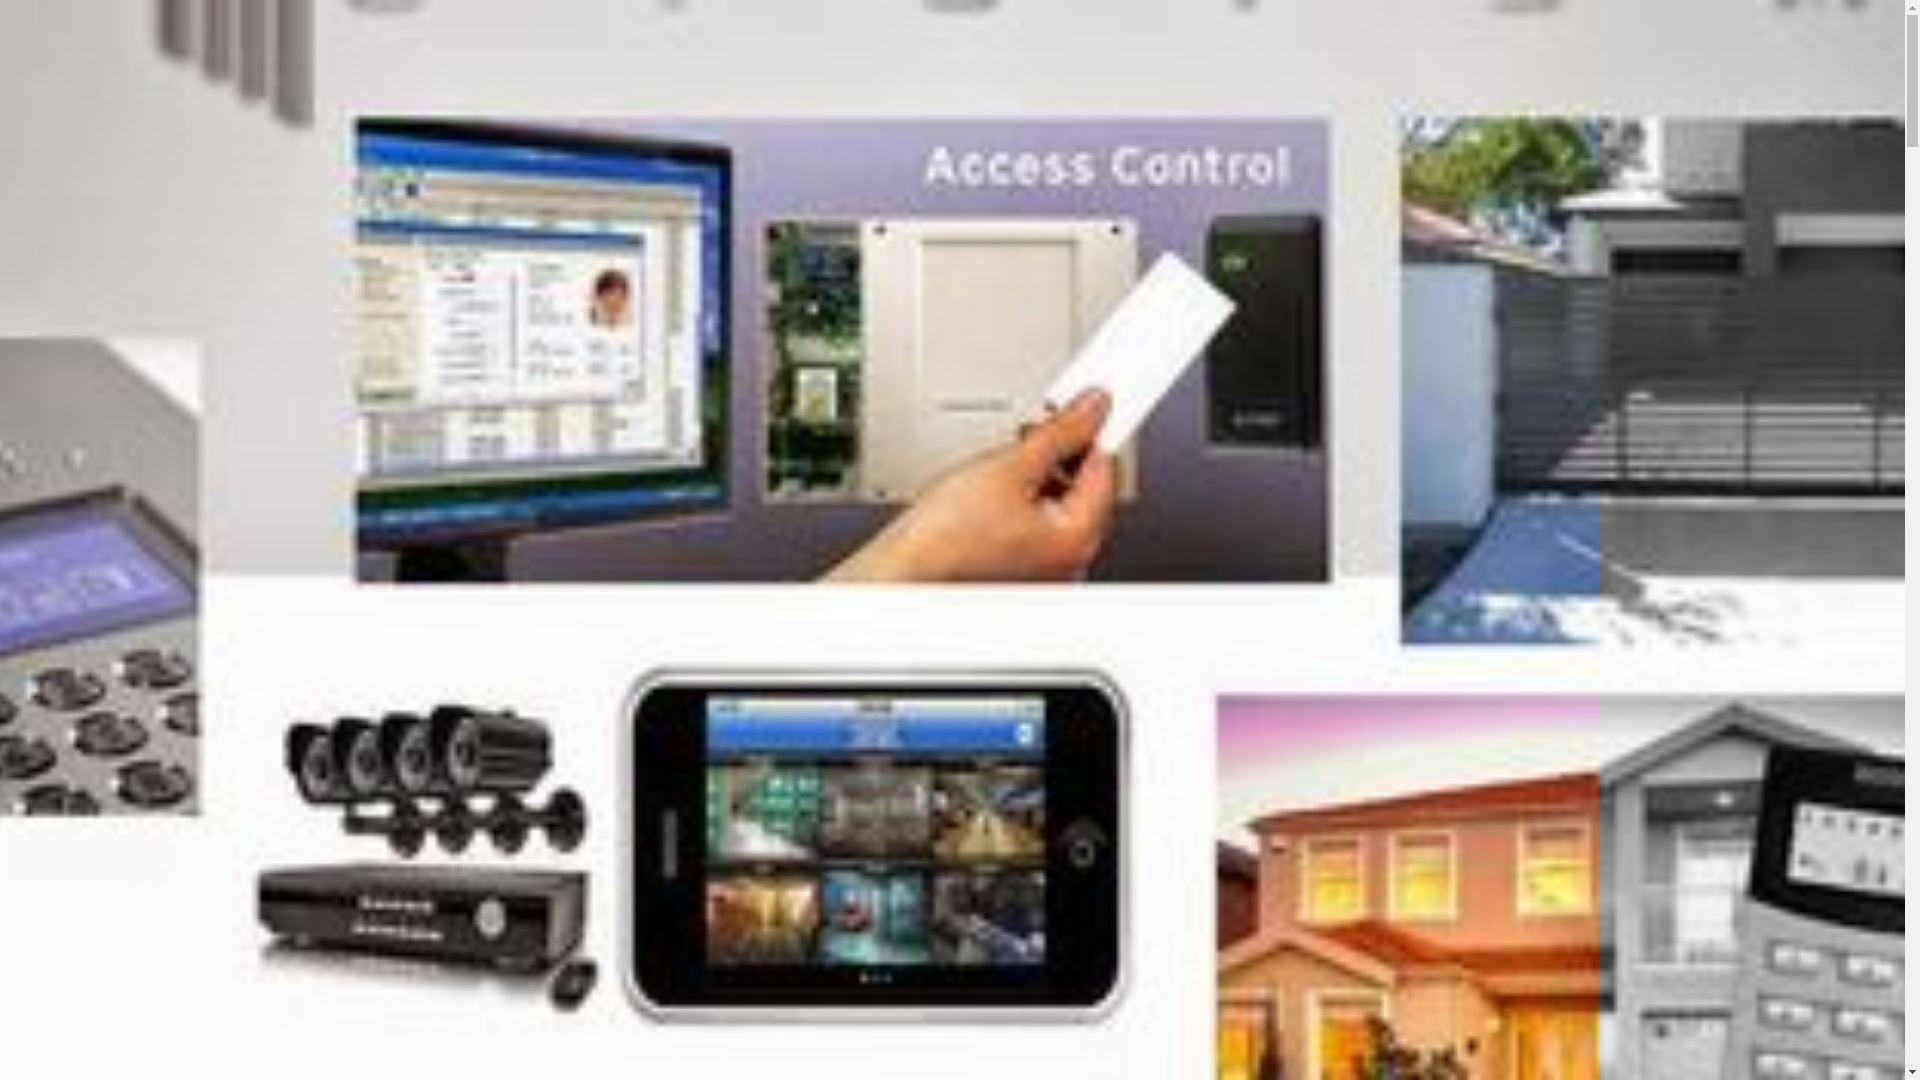 This screenshot has width=1920, height=1080. I want to click on Add your business, so click(114, 192).